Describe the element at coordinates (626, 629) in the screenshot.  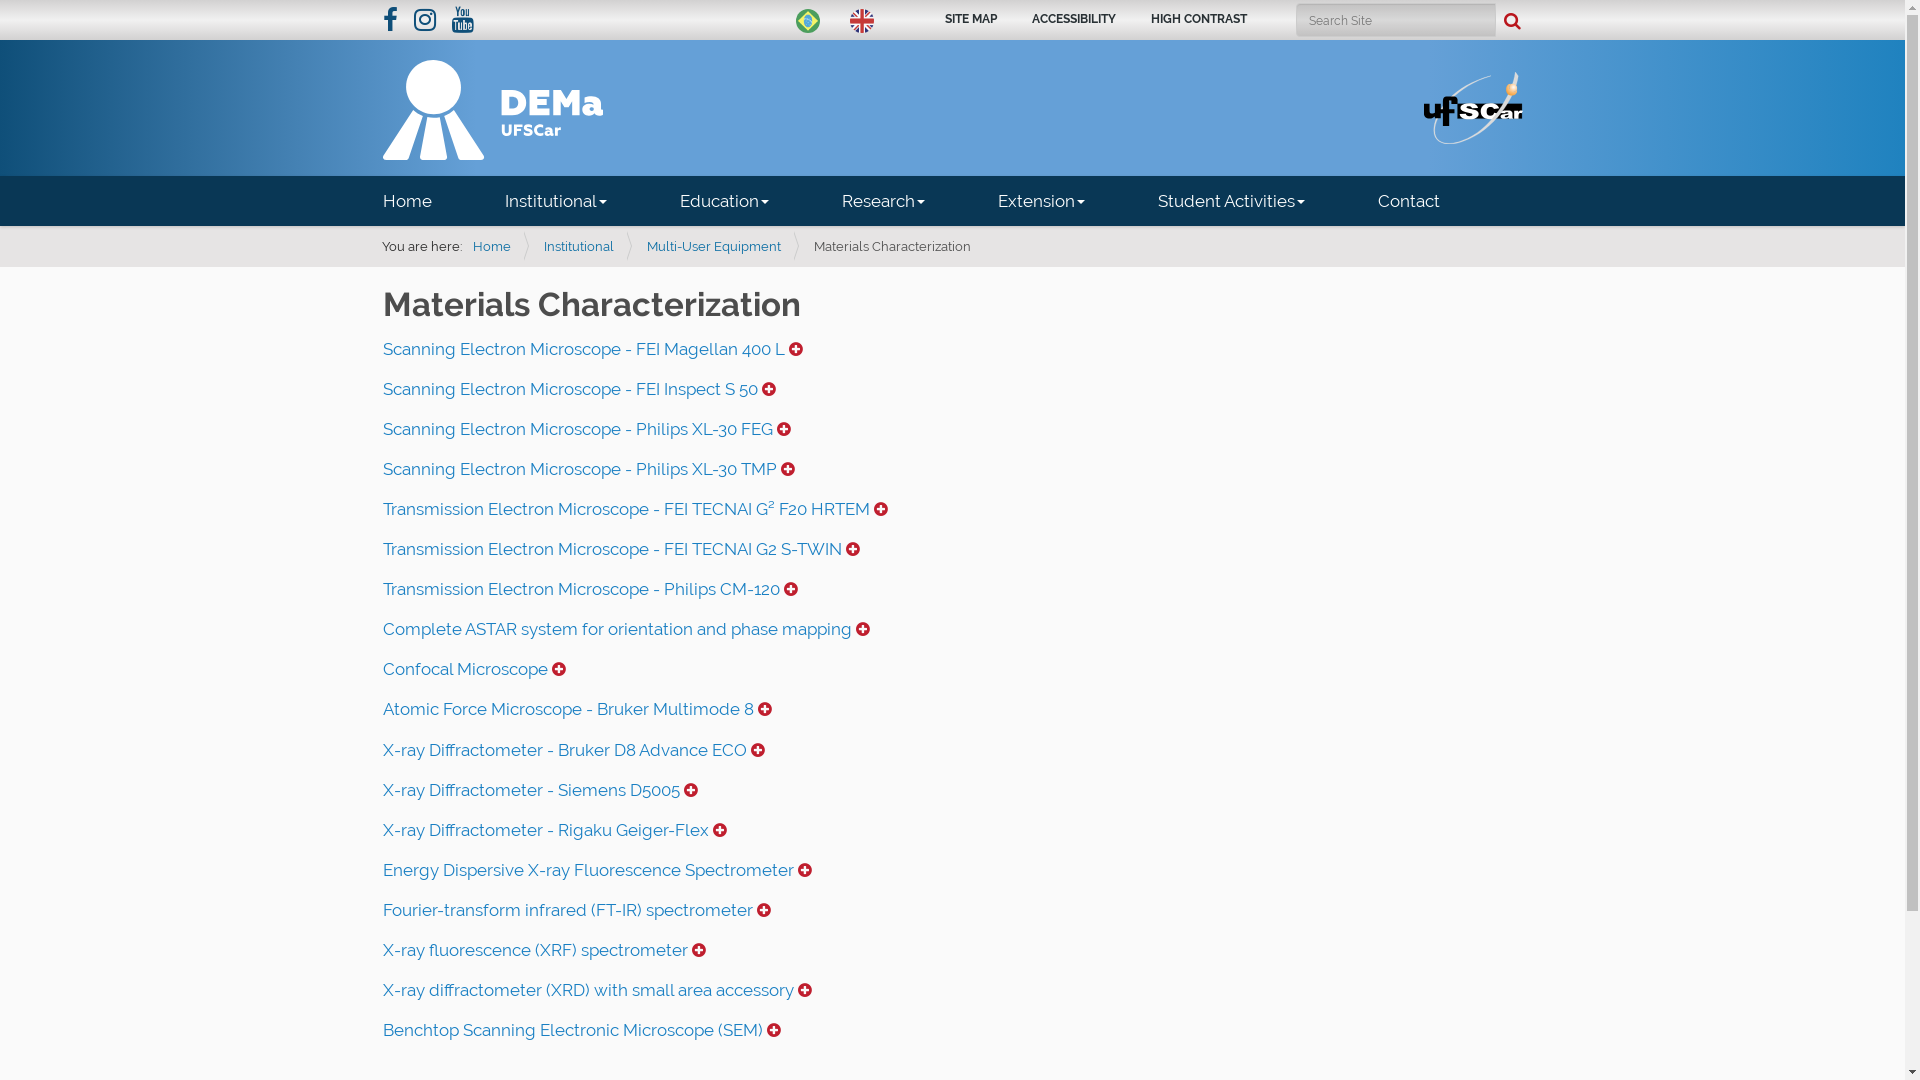
I see `Complete ASTAR system for orientation and phase mapping` at that location.